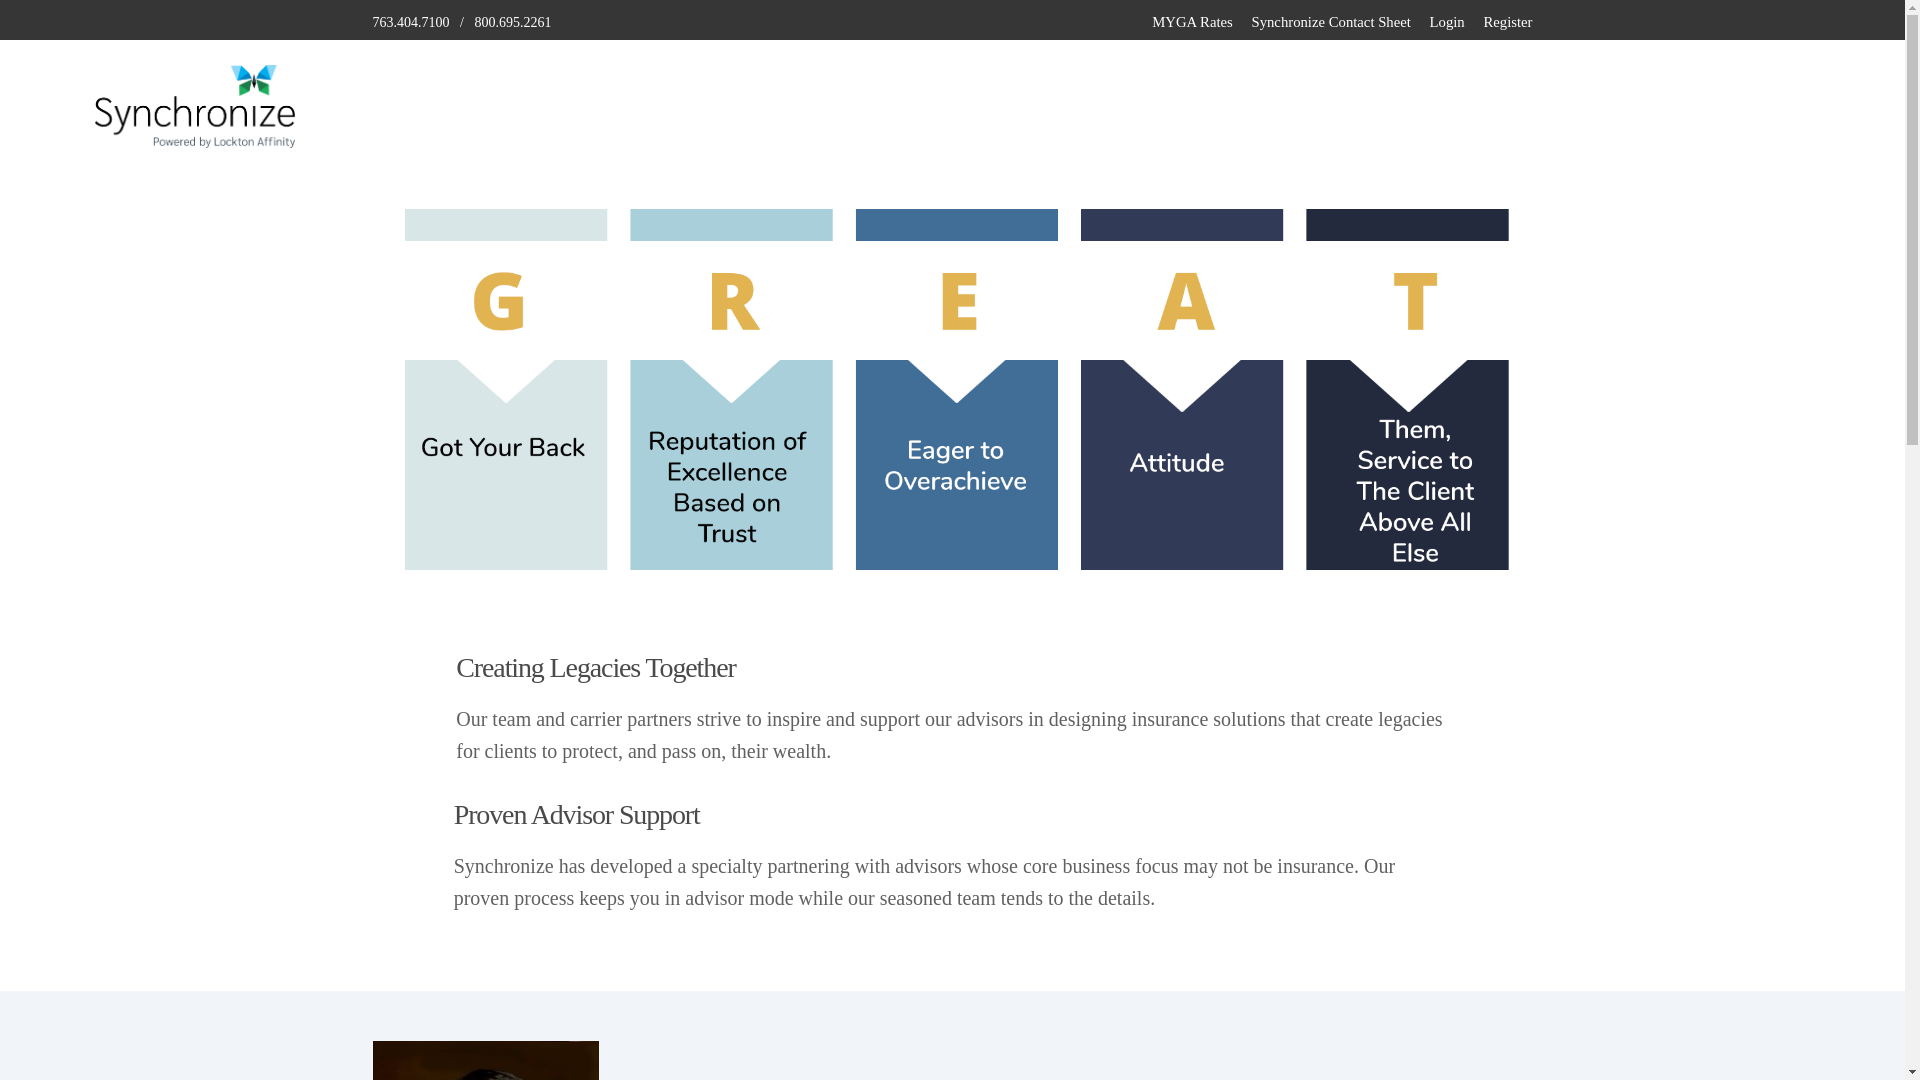  I want to click on Register, so click(1507, 22).